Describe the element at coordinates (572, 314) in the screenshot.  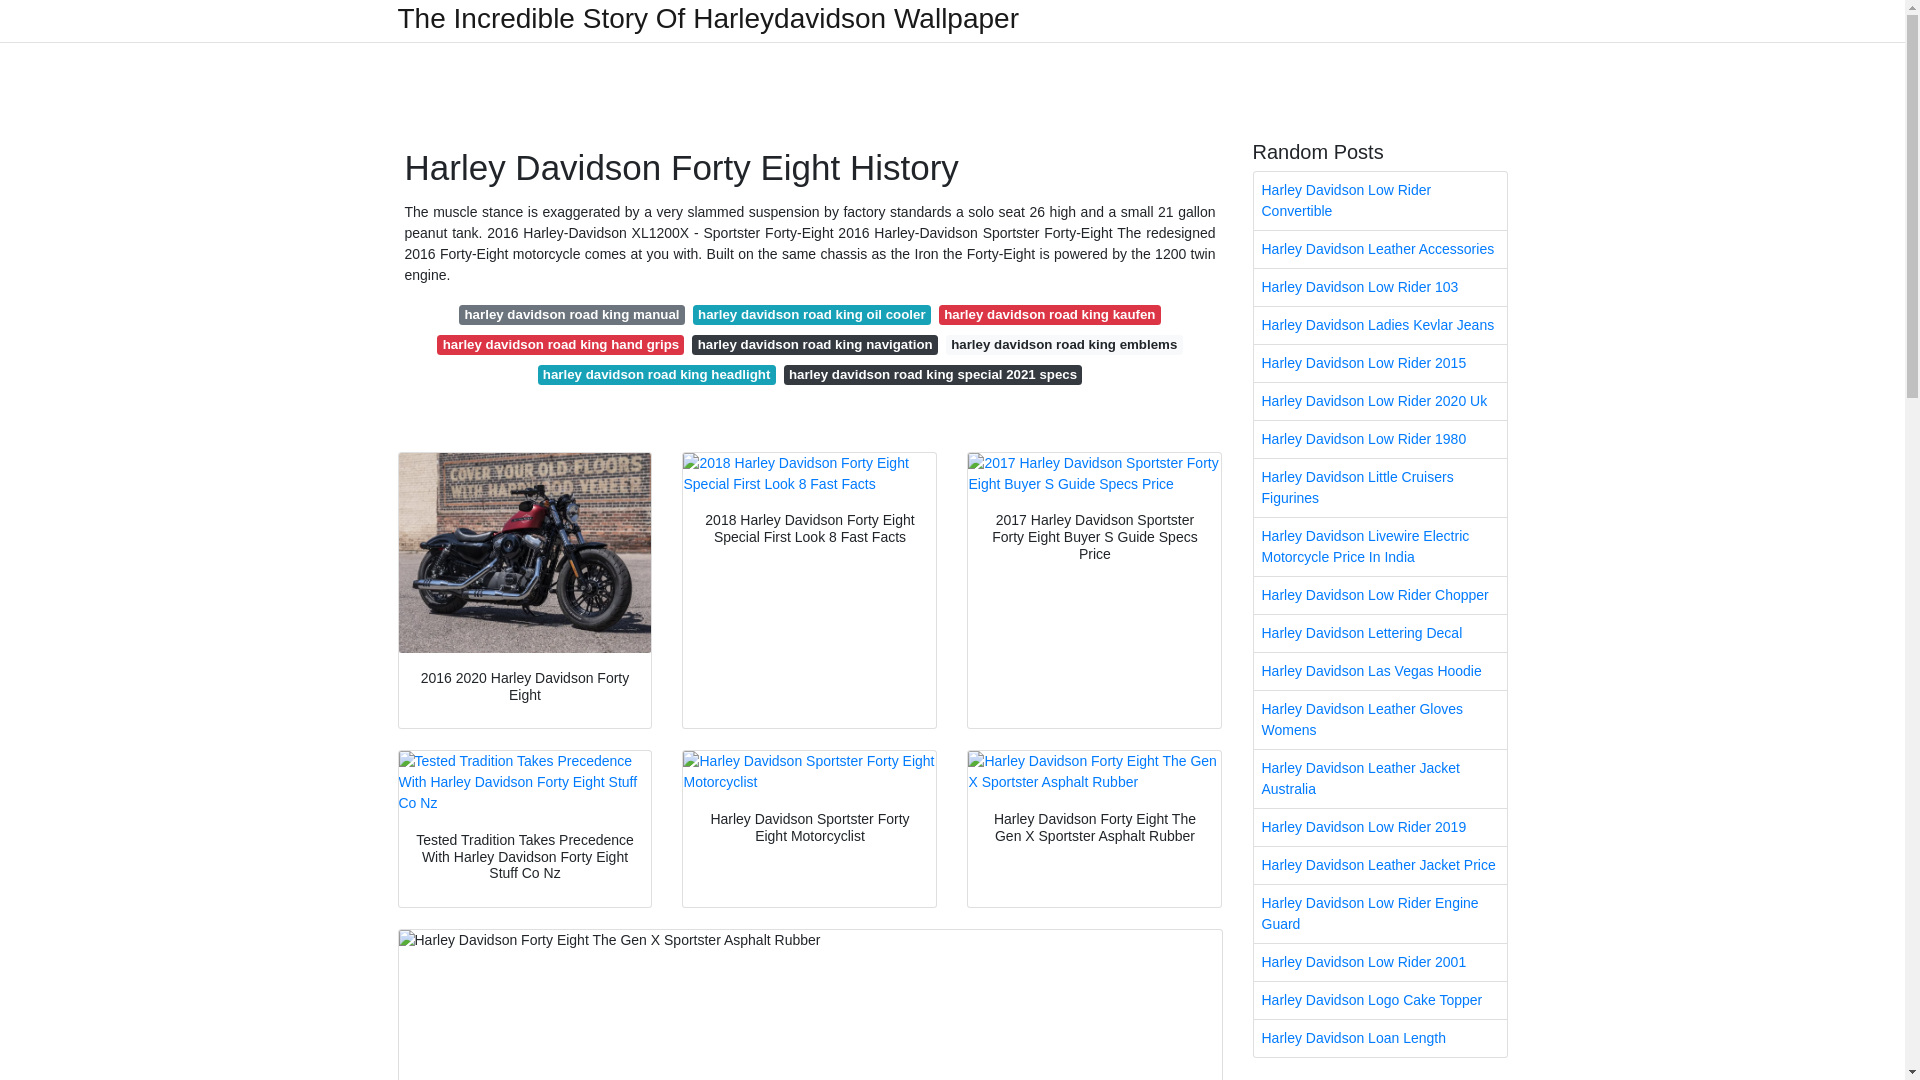
I see `harley davidson road king manual` at that location.